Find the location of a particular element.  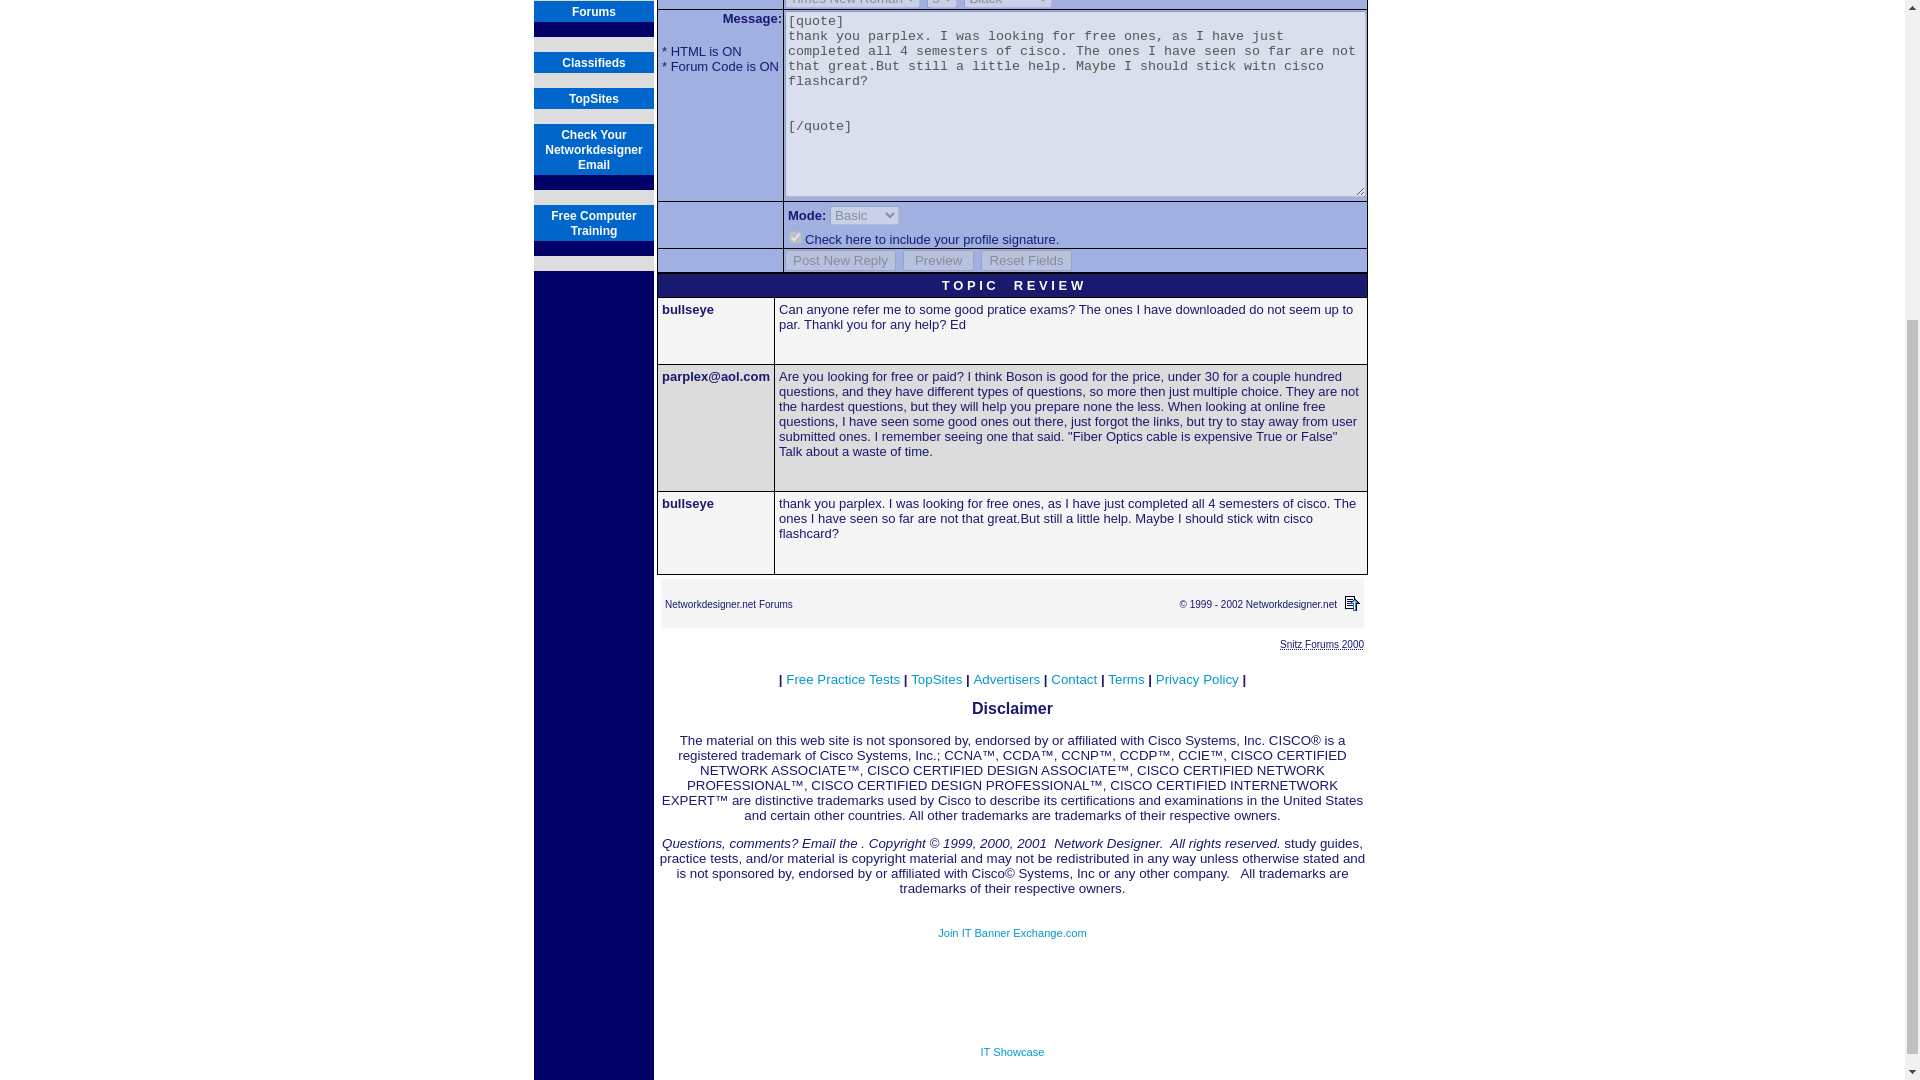

TopSites is located at coordinates (593, 222).